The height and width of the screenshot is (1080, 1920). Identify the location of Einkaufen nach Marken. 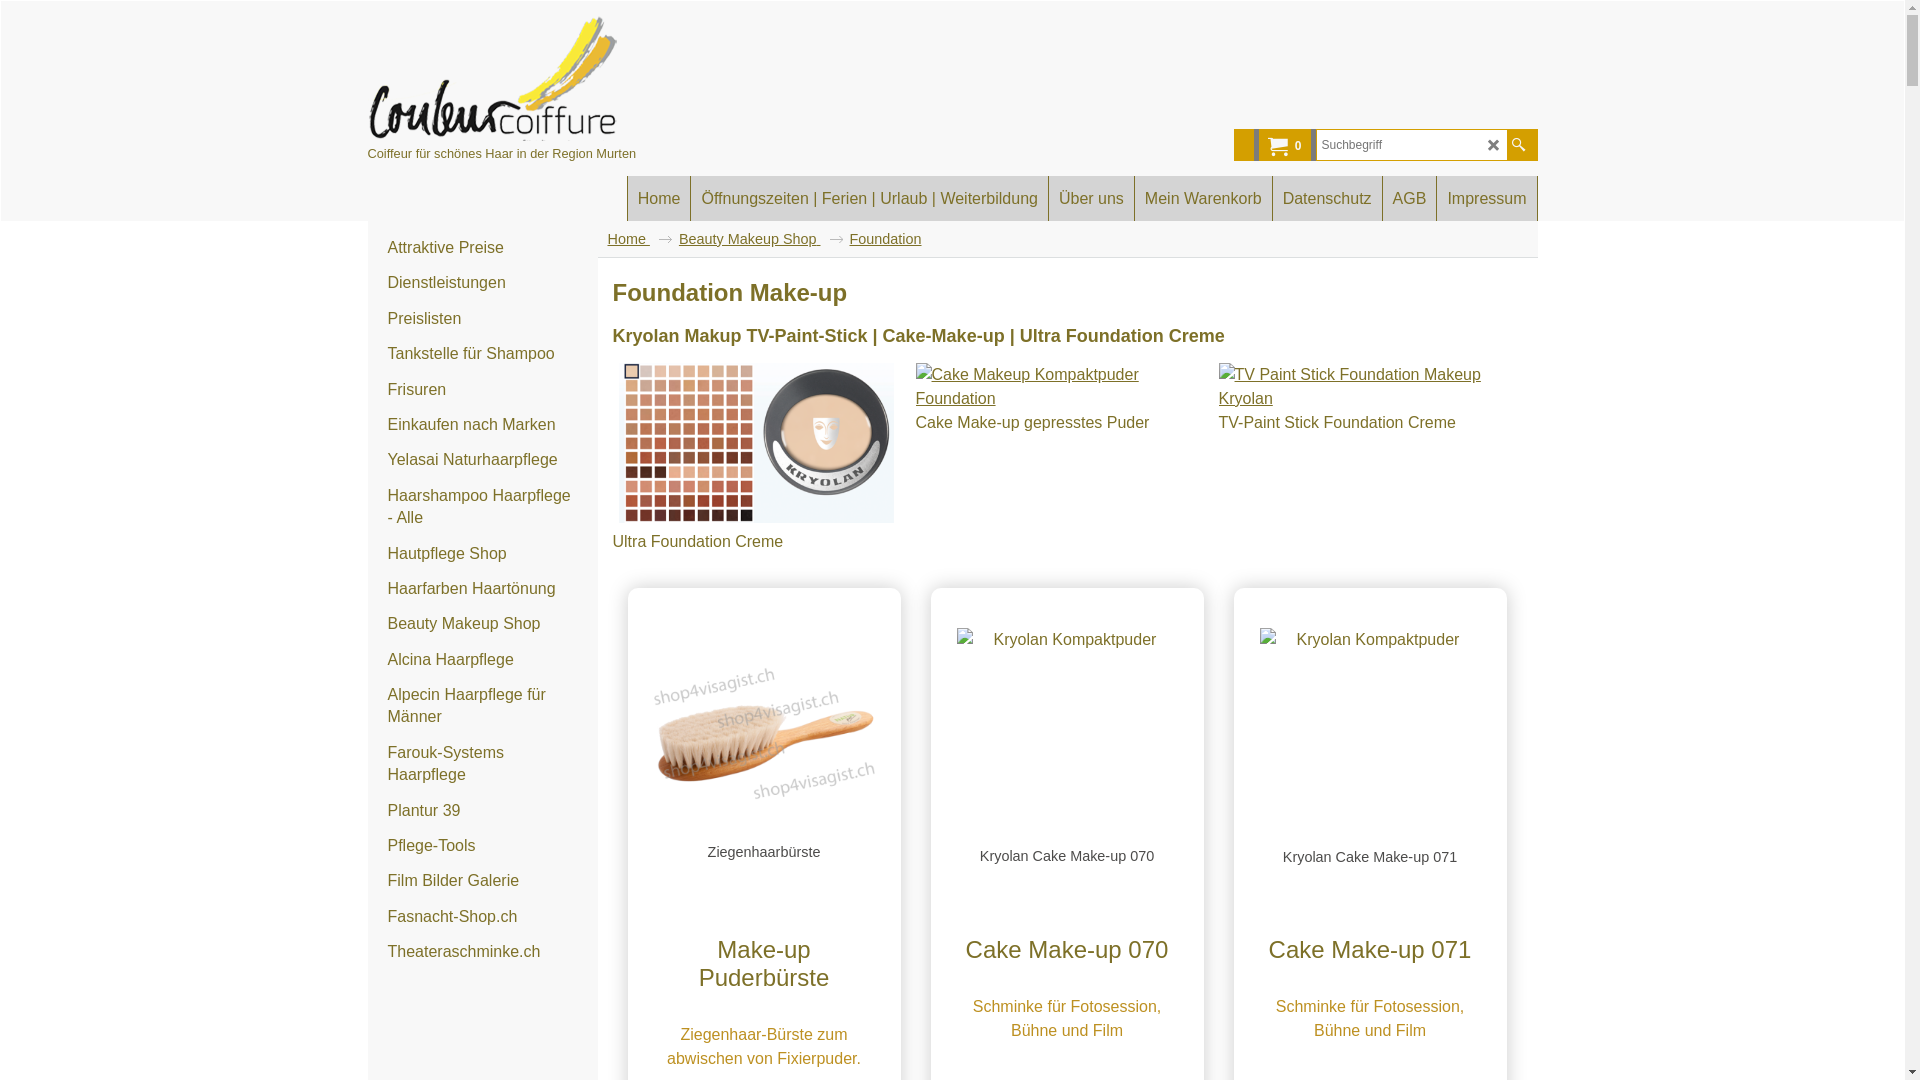
(483, 426).